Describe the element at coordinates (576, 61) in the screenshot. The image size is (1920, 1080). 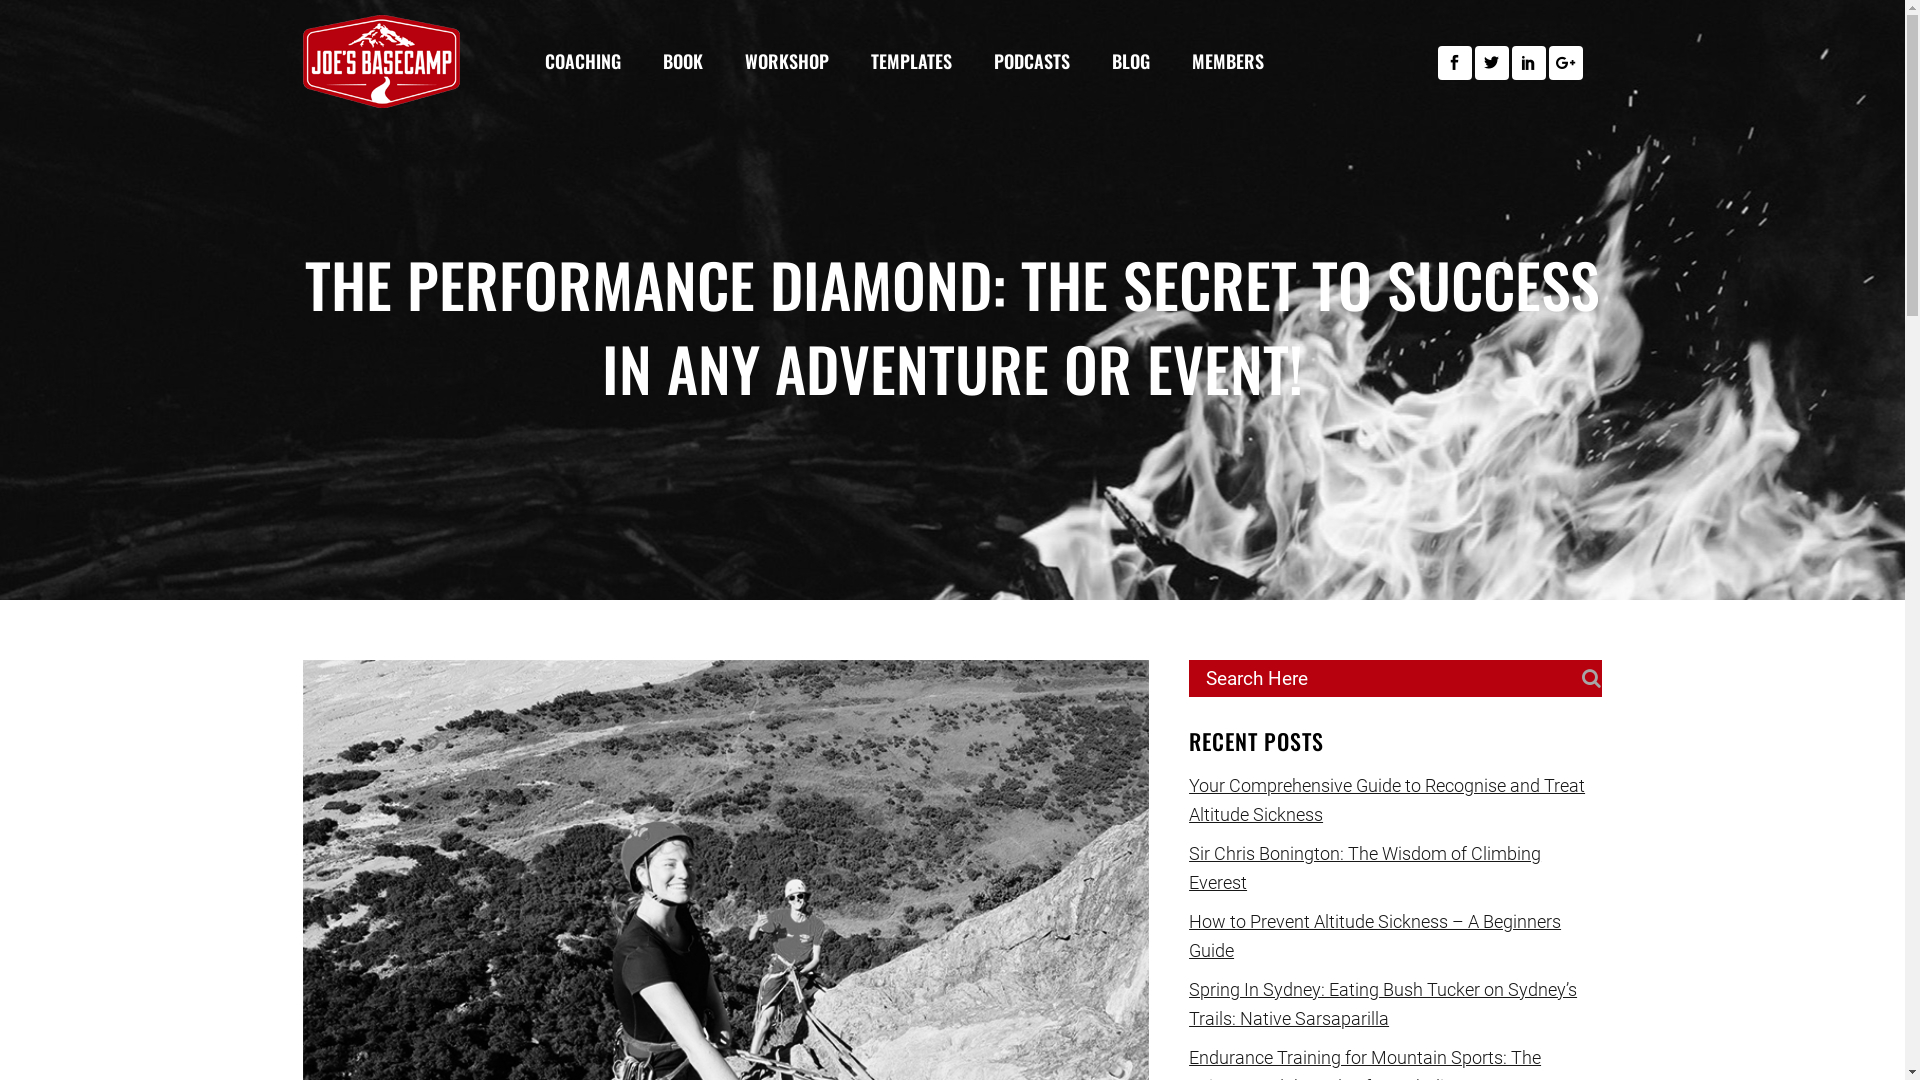
I see `COACHING` at that location.